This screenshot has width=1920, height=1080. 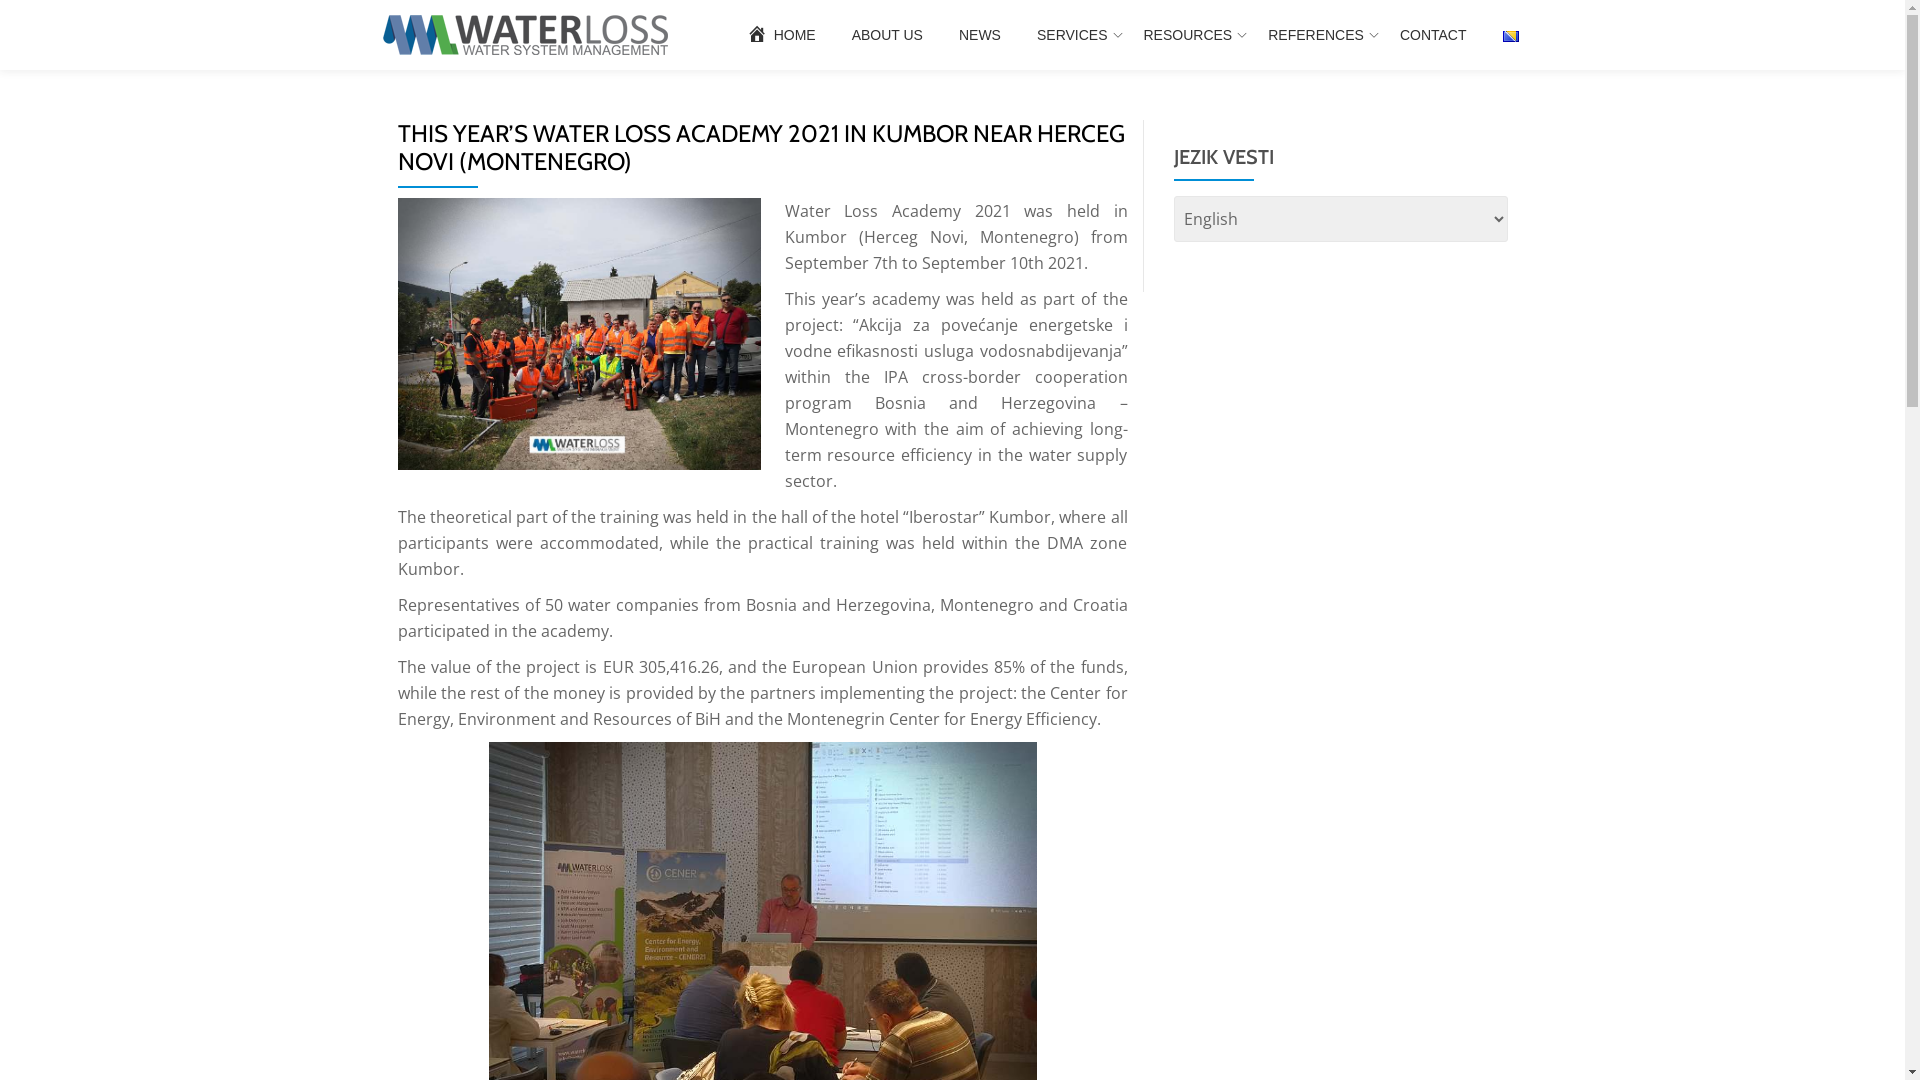 I want to click on ABOUT US, so click(x=888, y=35).